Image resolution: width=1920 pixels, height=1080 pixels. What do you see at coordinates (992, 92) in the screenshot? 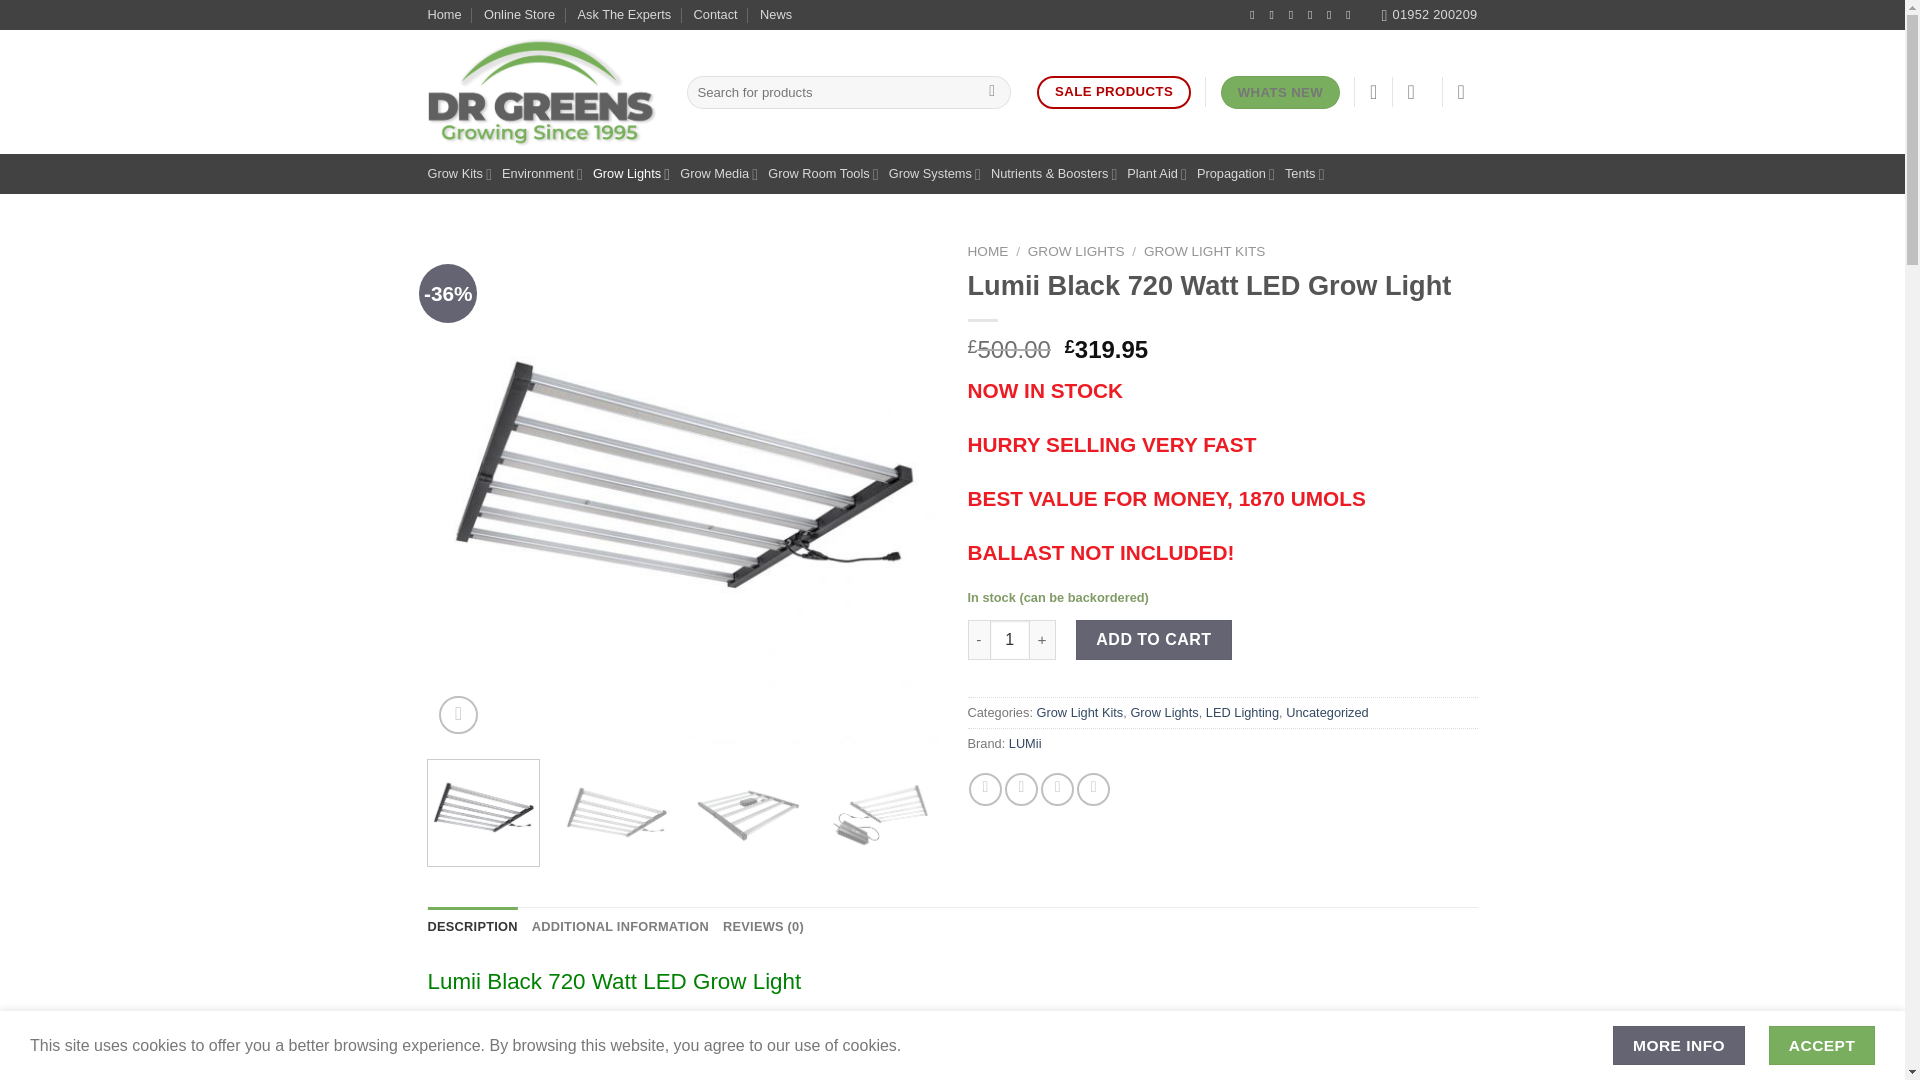
I see `Search` at bounding box center [992, 92].